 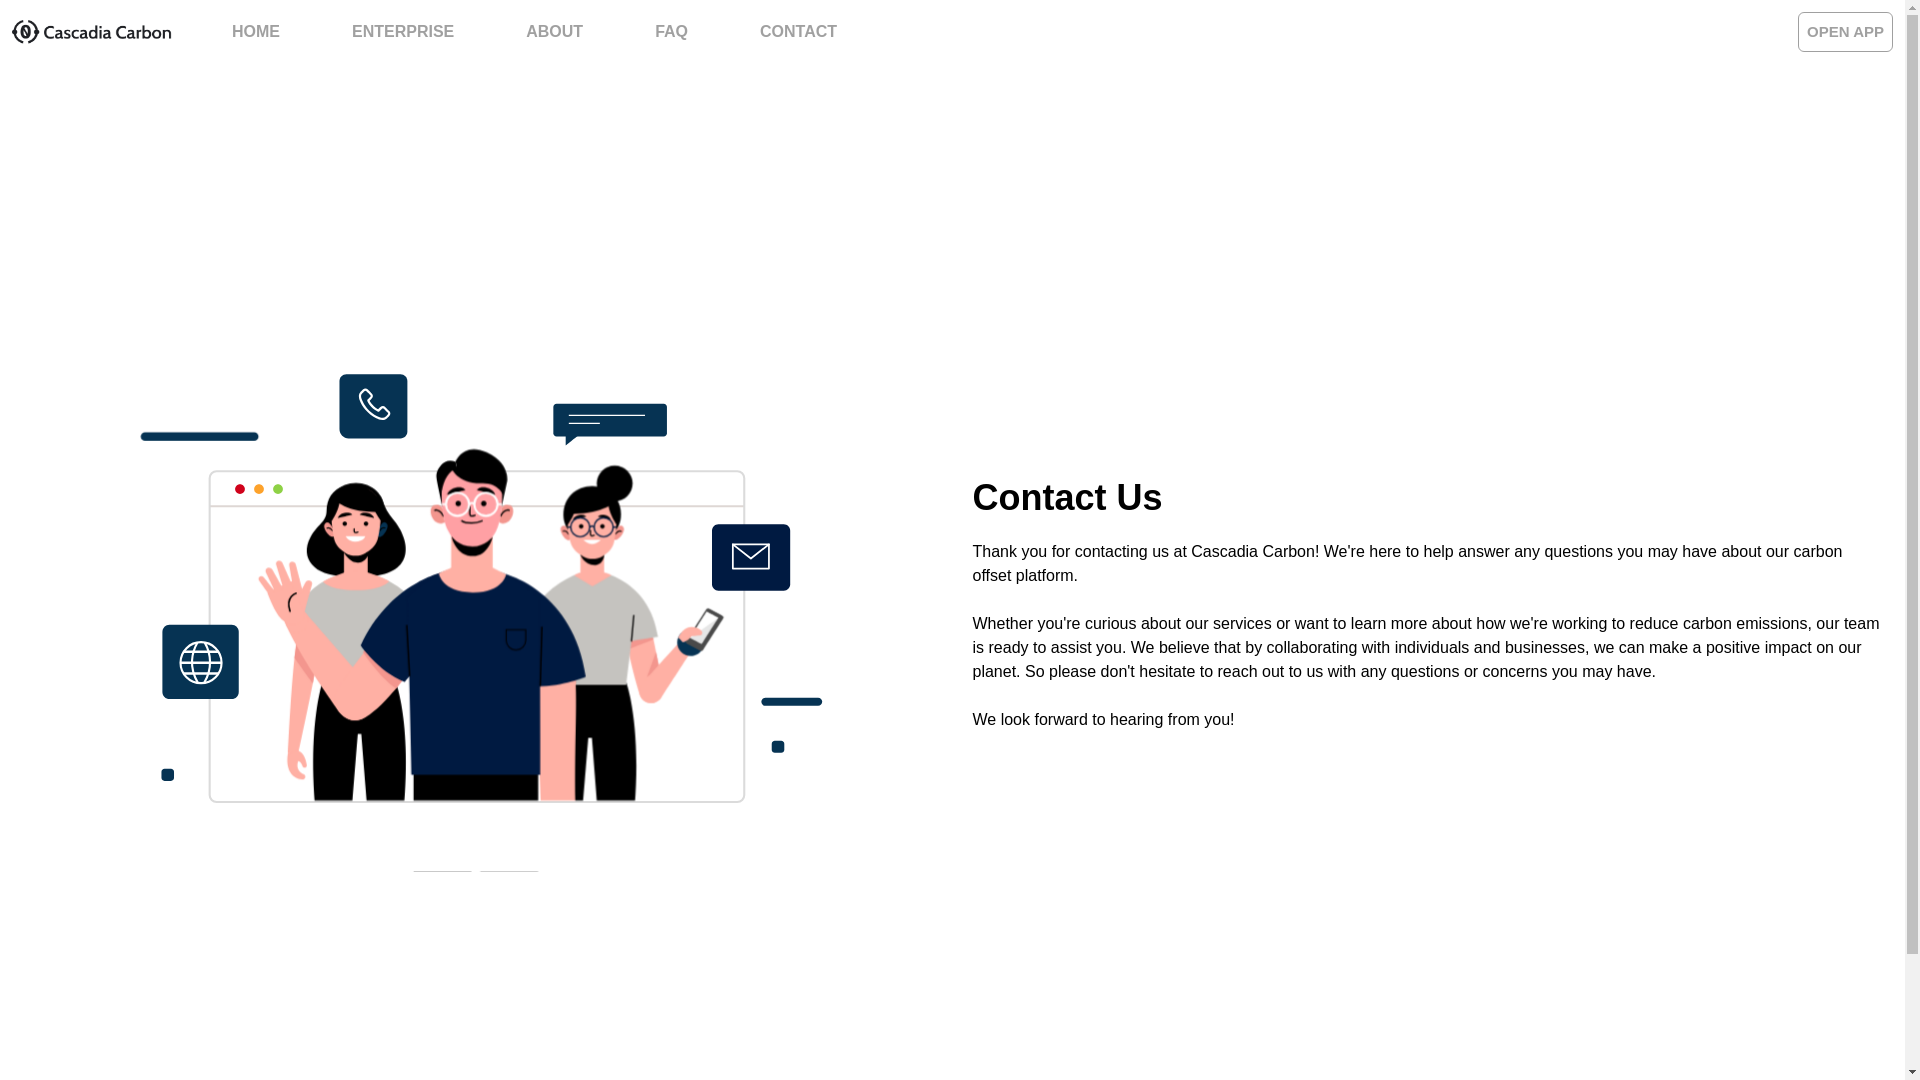 What do you see at coordinates (403, 31) in the screenshot?
I see `ENTERPRISE` at bounding box center [403, 31].